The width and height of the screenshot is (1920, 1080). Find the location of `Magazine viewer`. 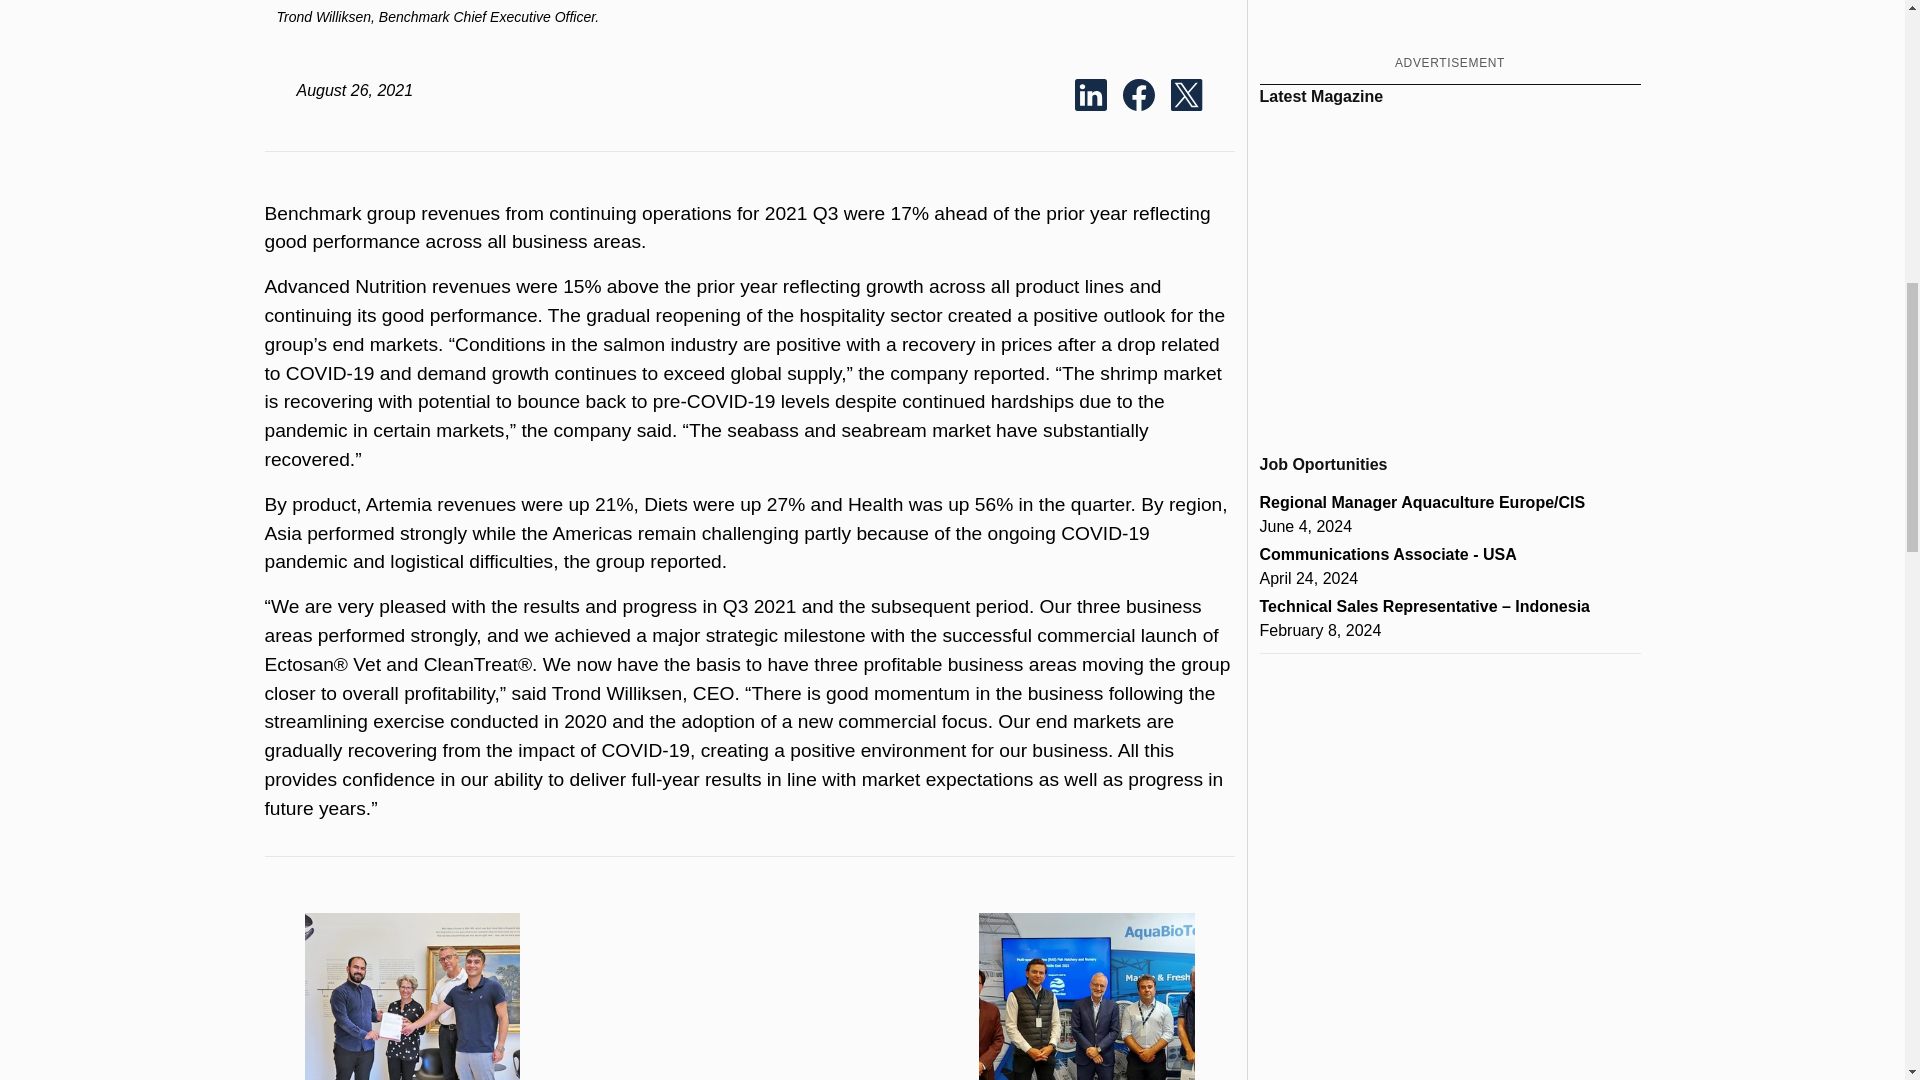

Magazine viewer is located at coordinates (1450, 272).